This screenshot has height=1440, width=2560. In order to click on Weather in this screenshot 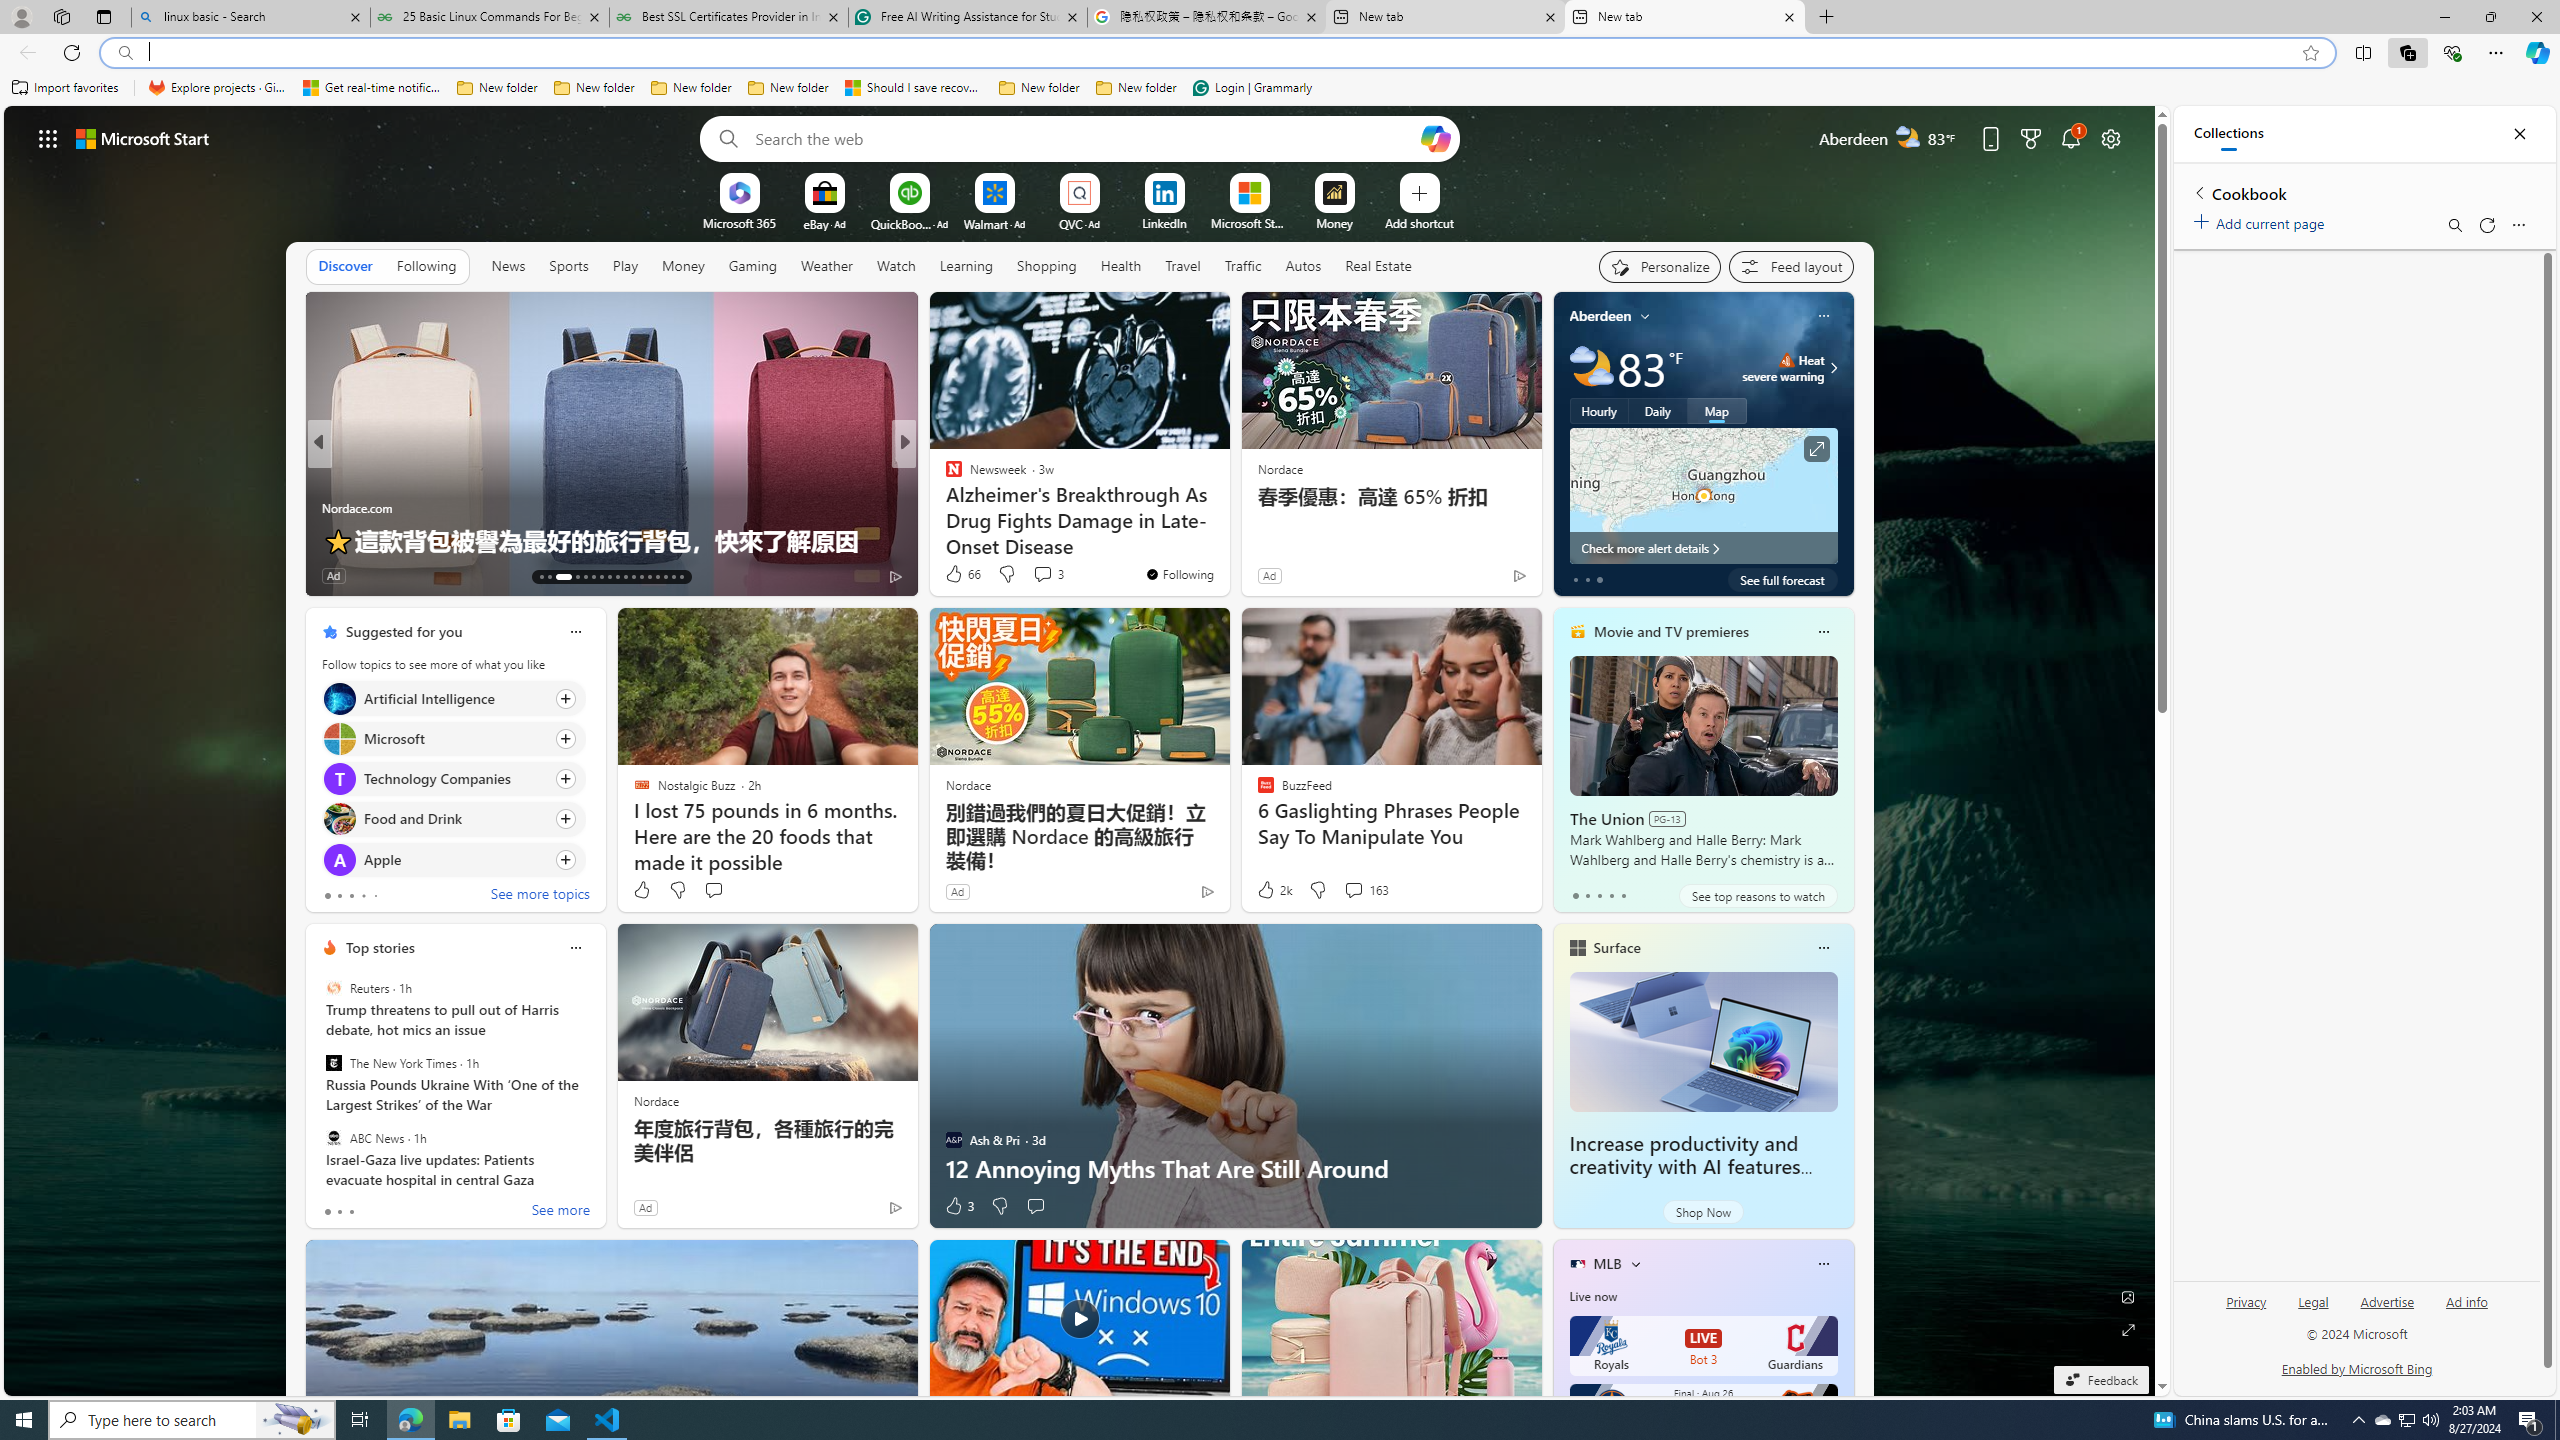, I will do `click(826, 266)`.